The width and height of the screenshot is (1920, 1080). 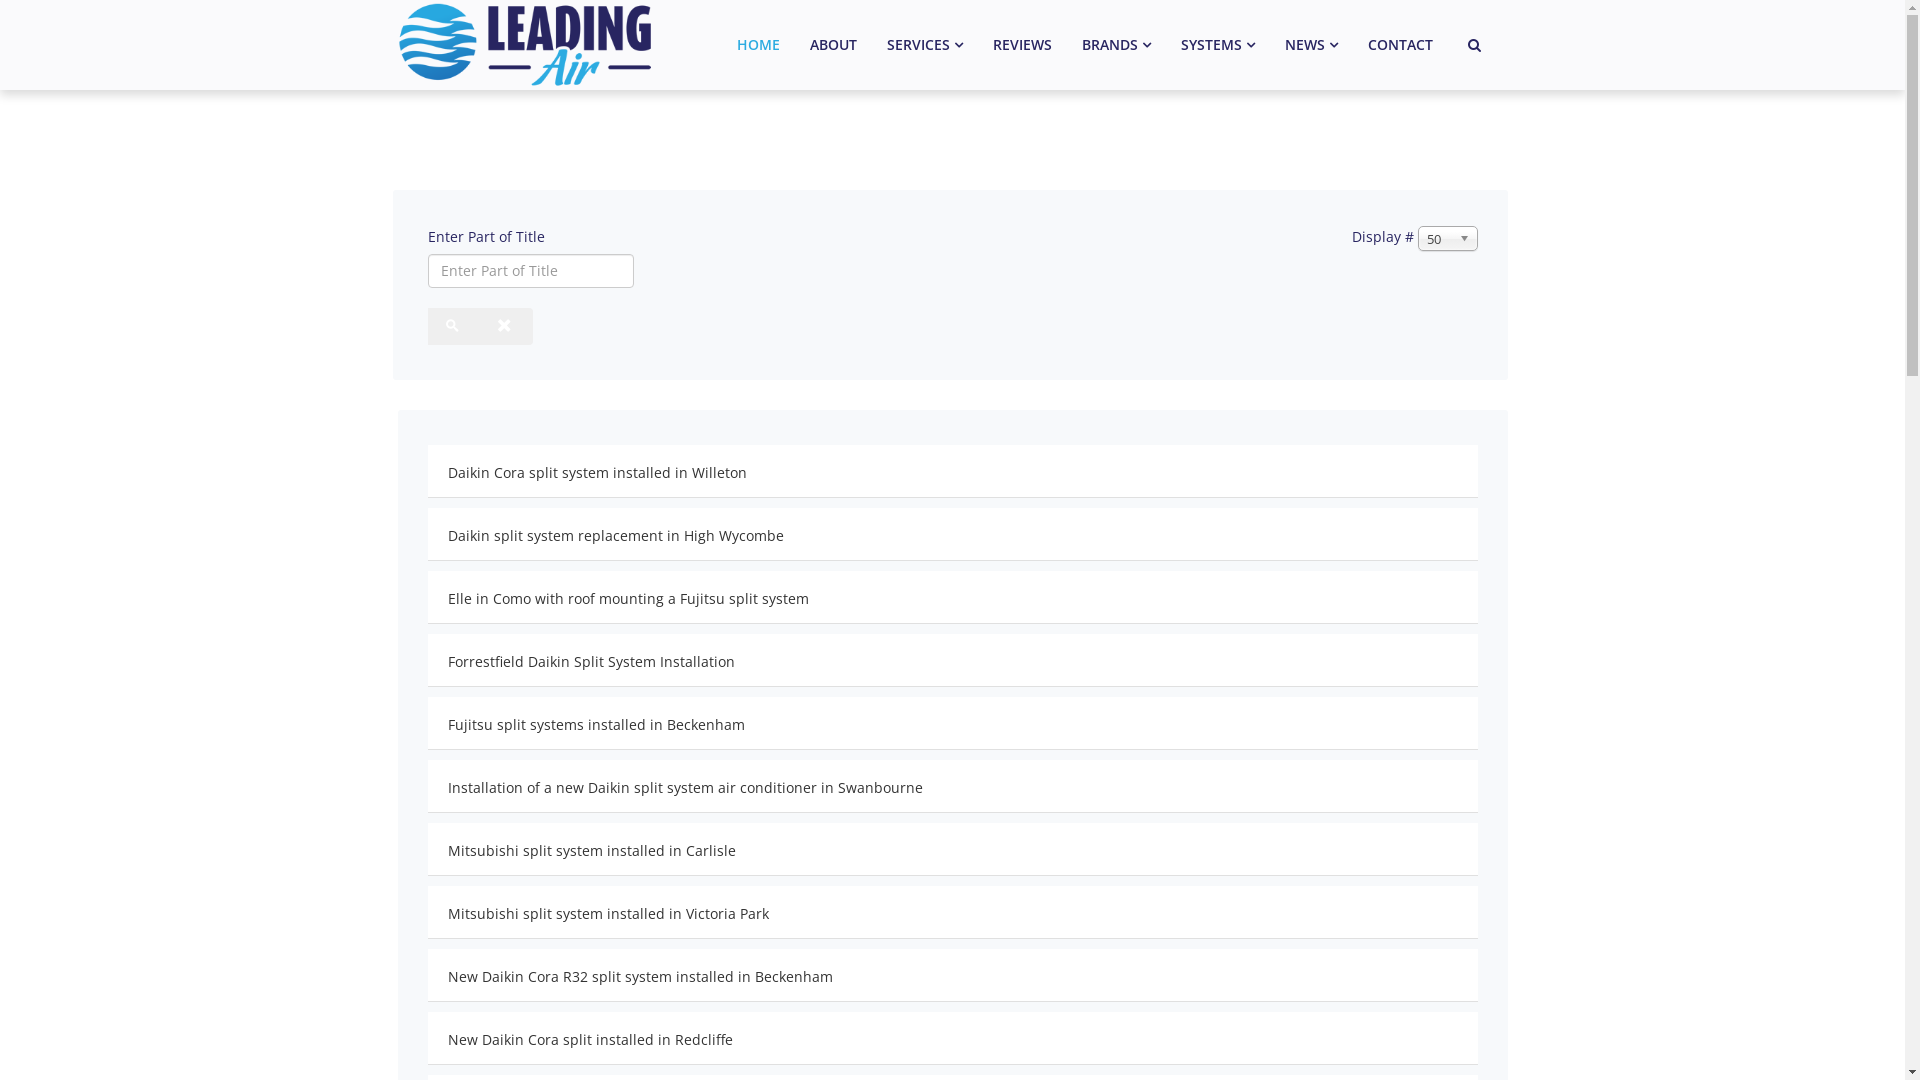 What do you see at coordinates (1116, 45) in the screenshot?
I see `BRANDS` at bounding box center [1116, 45].